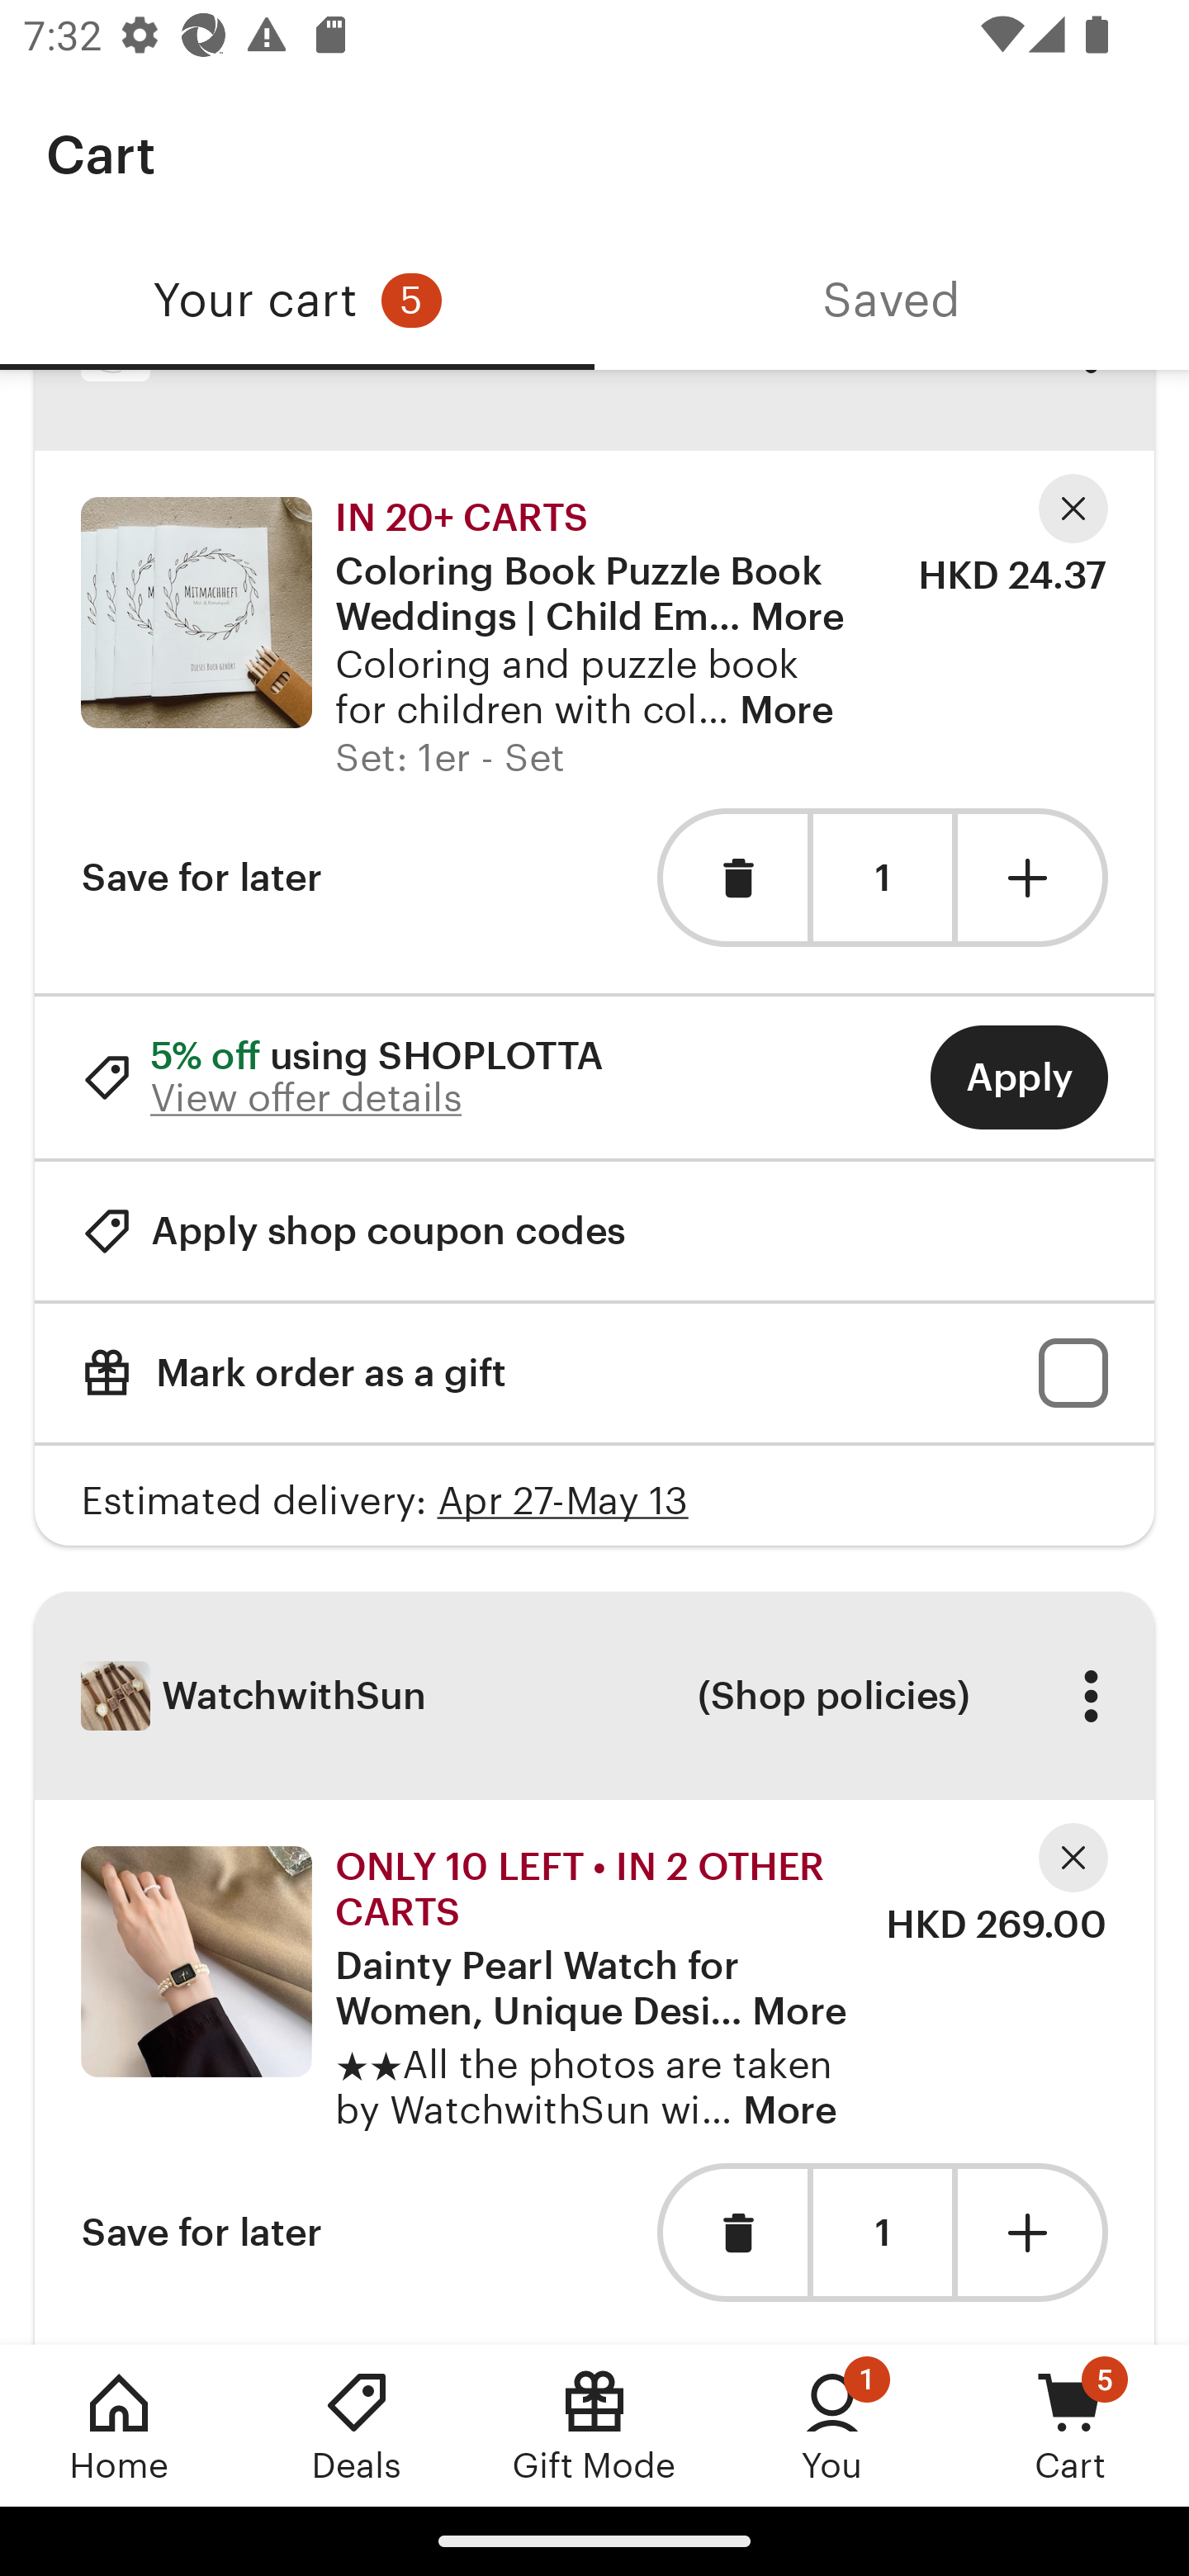 The height and width of the screenshot is (2576, 1189). Describe the element at coordinates (732, 878) in the screenshot. I see `Remove item from cart` at that location.